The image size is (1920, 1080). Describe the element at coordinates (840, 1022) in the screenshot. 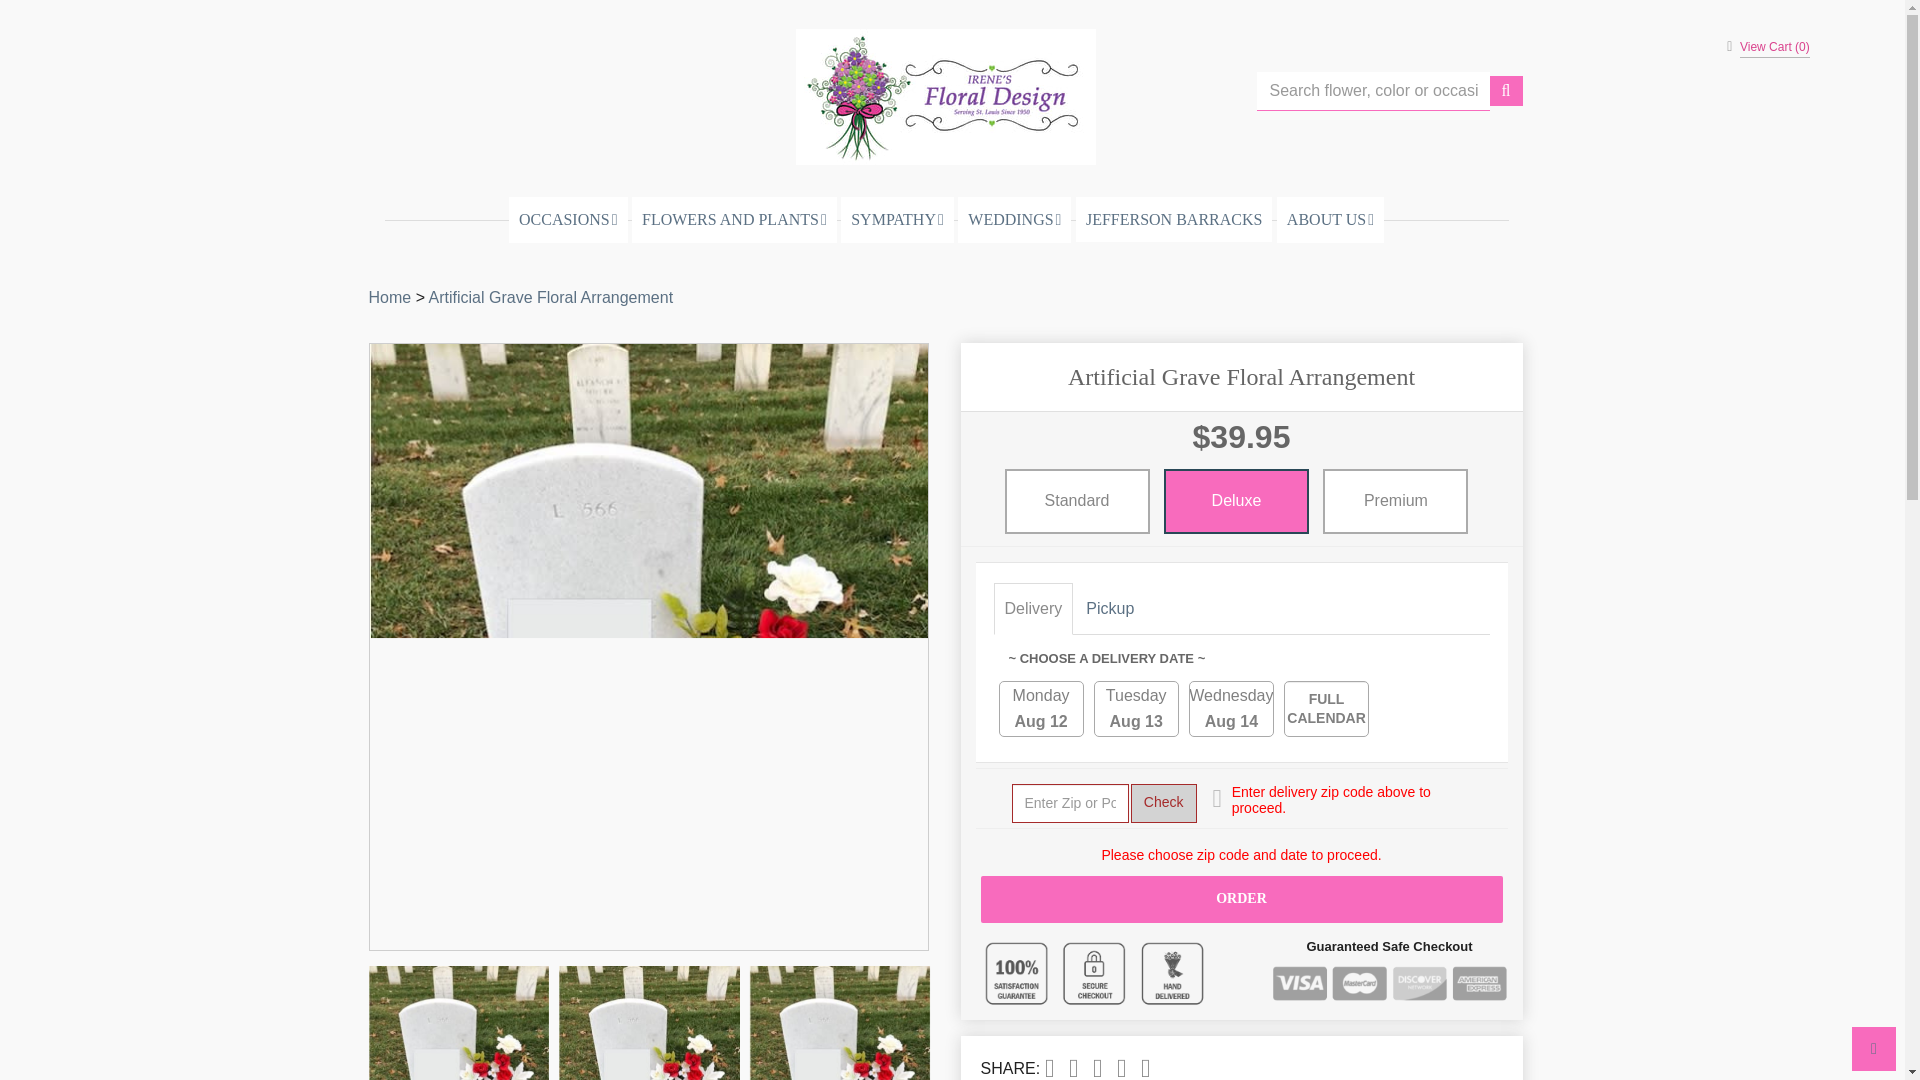

I see `Artificial Grave Floral Arrangement Flower Arrangement` at that location.